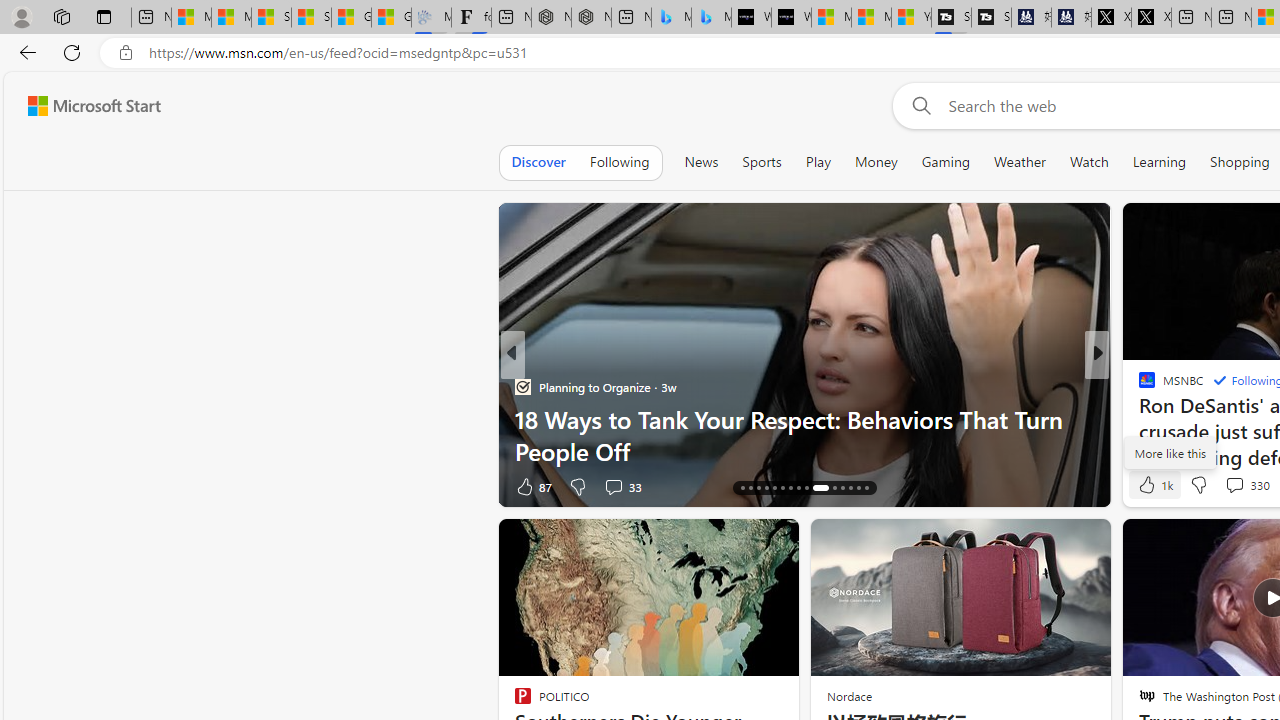 Image resolution: width=1280 pixels, height=720 pixels. What do you see at coordinates (798, 488) in the screenshot?
I see `AutomationID: tab-23` at bounding box center [798, 488].